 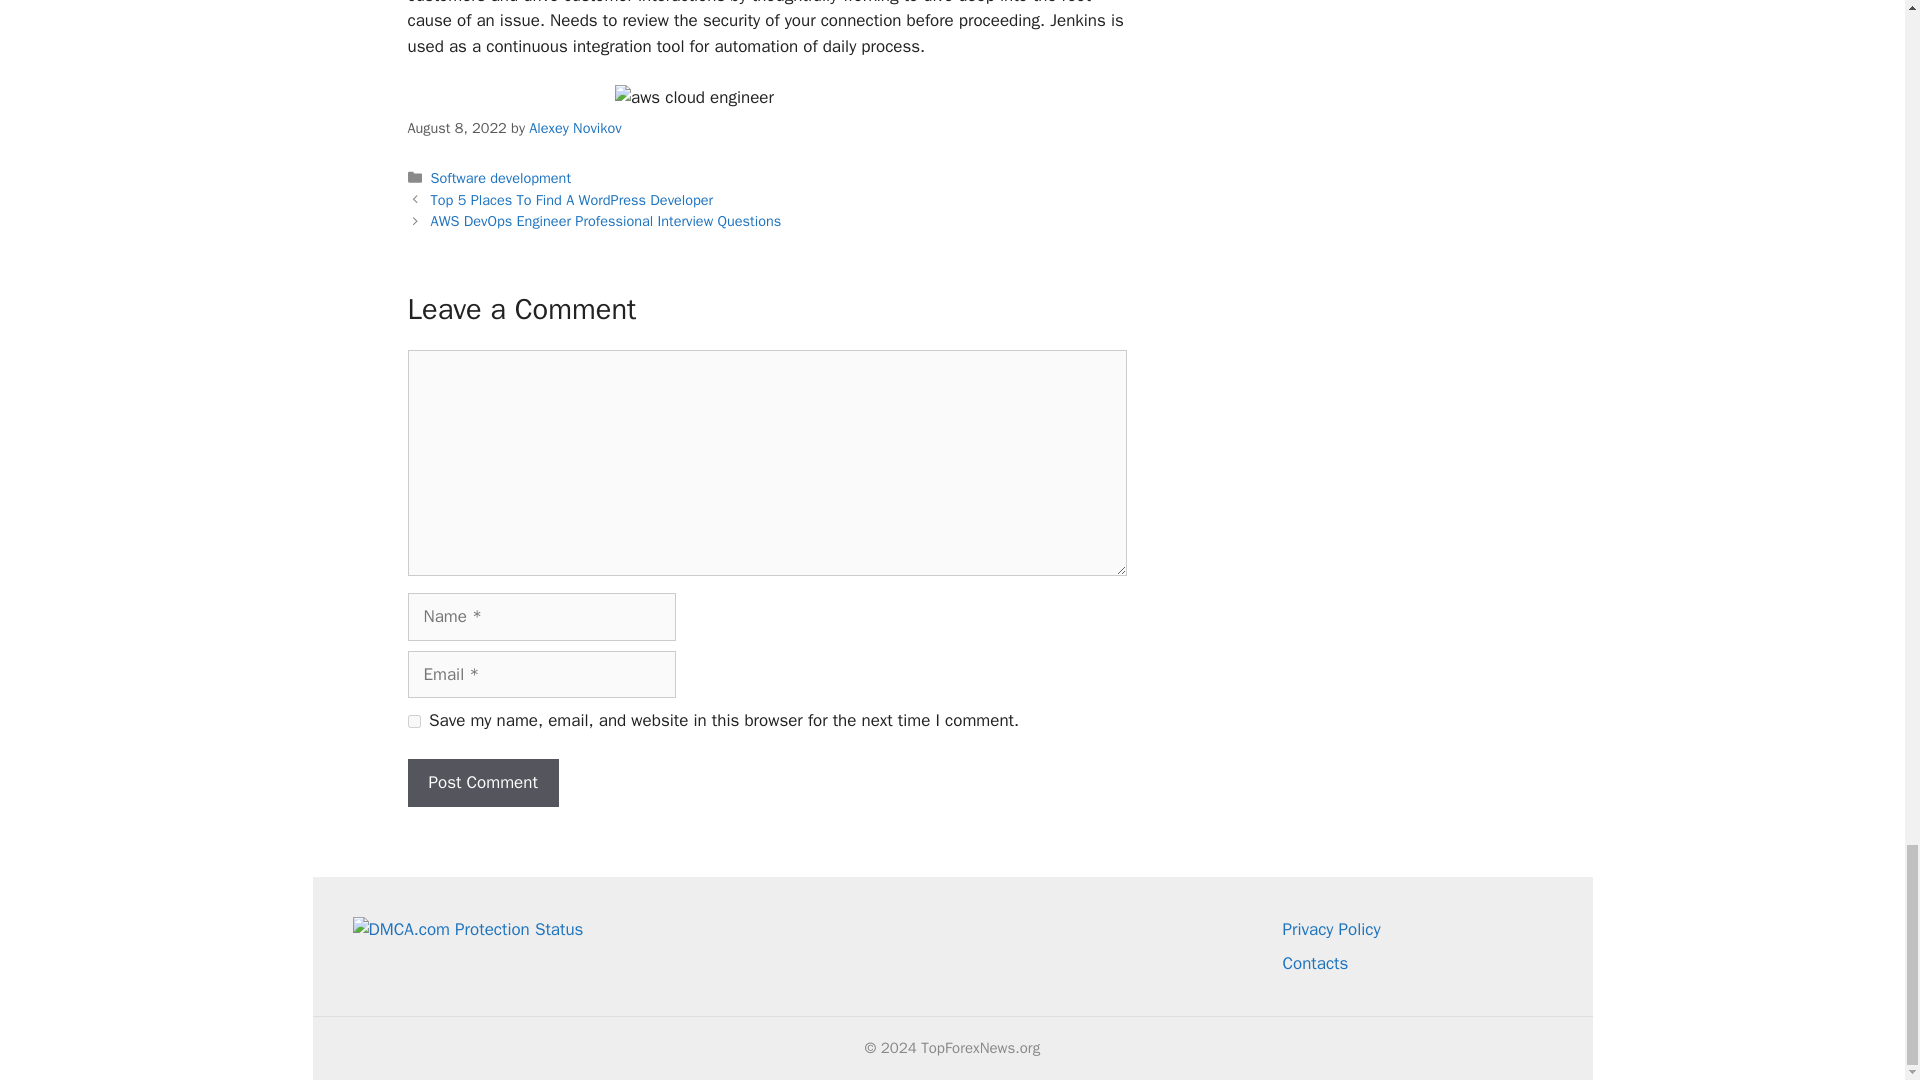 I want to click on Post Comment, so click(x=482, y=782).